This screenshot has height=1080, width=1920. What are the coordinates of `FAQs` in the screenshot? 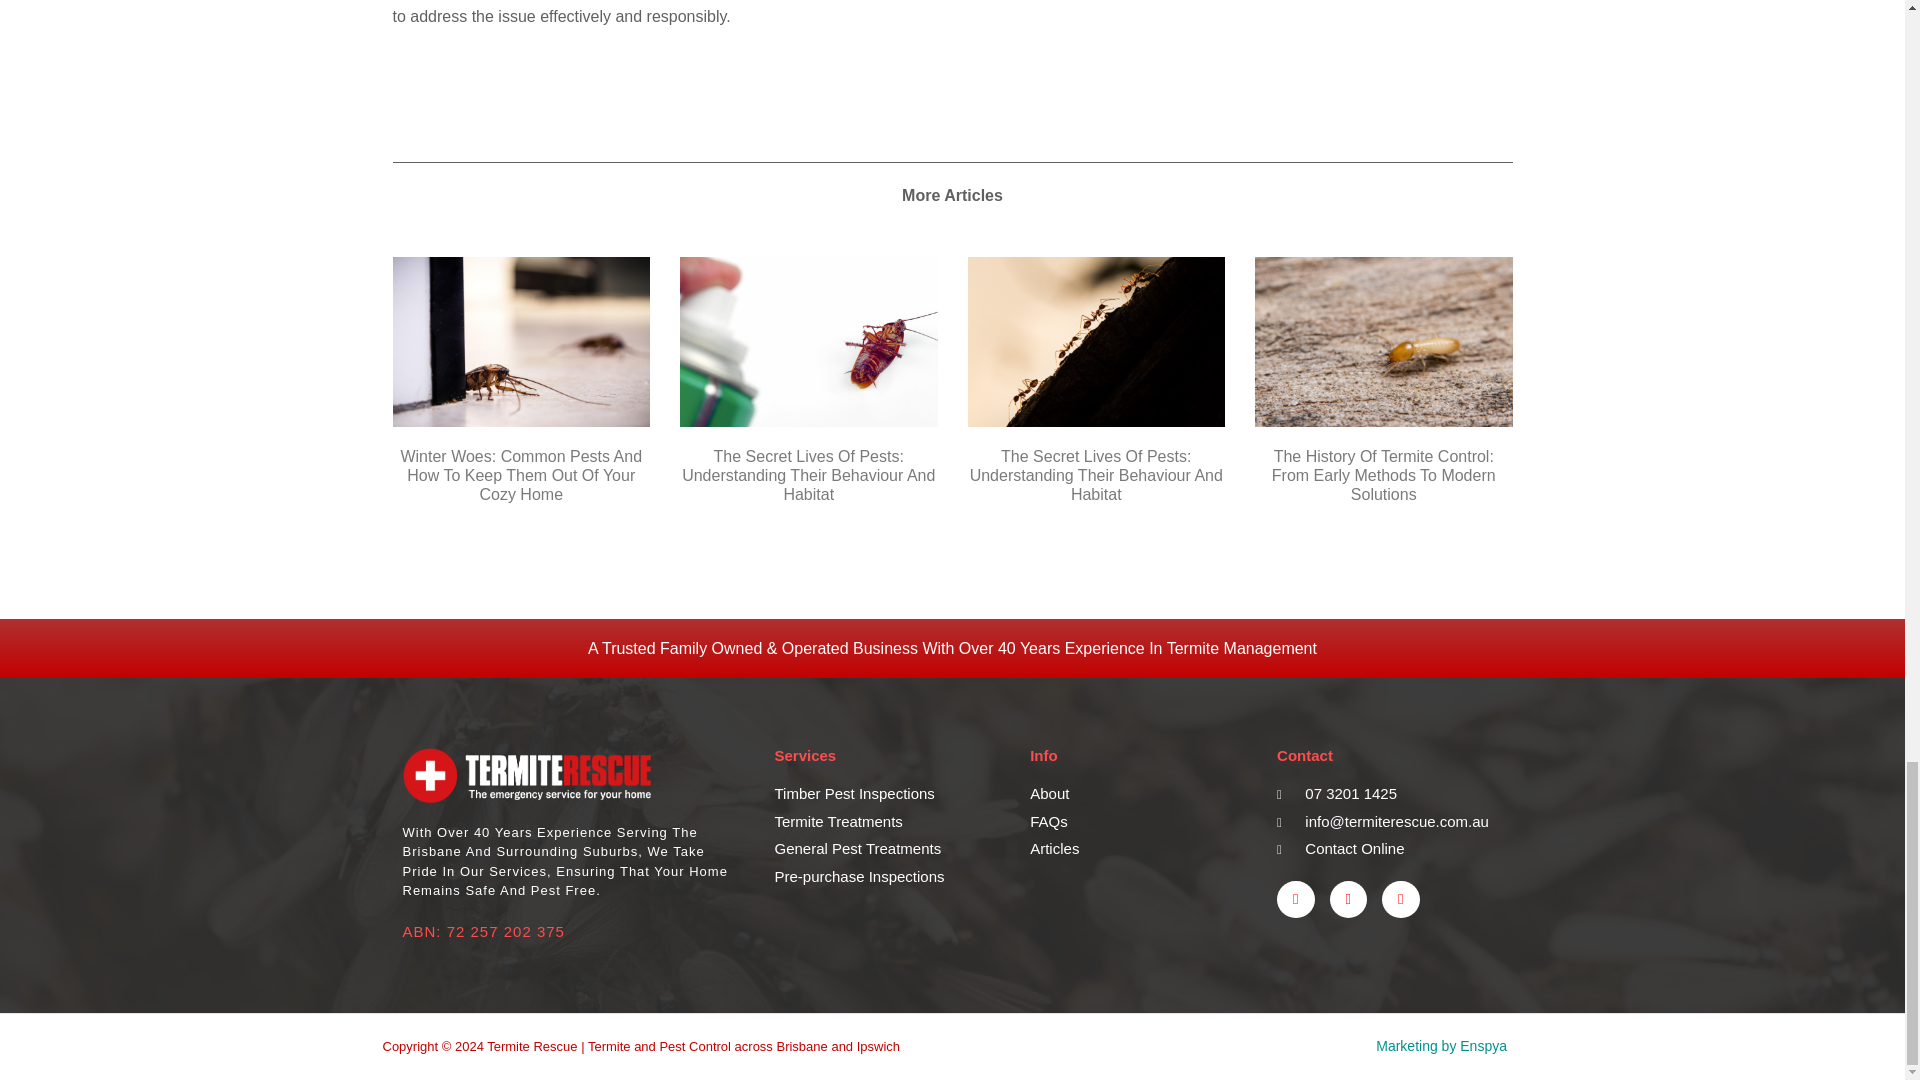 It's located at (1132, 822).